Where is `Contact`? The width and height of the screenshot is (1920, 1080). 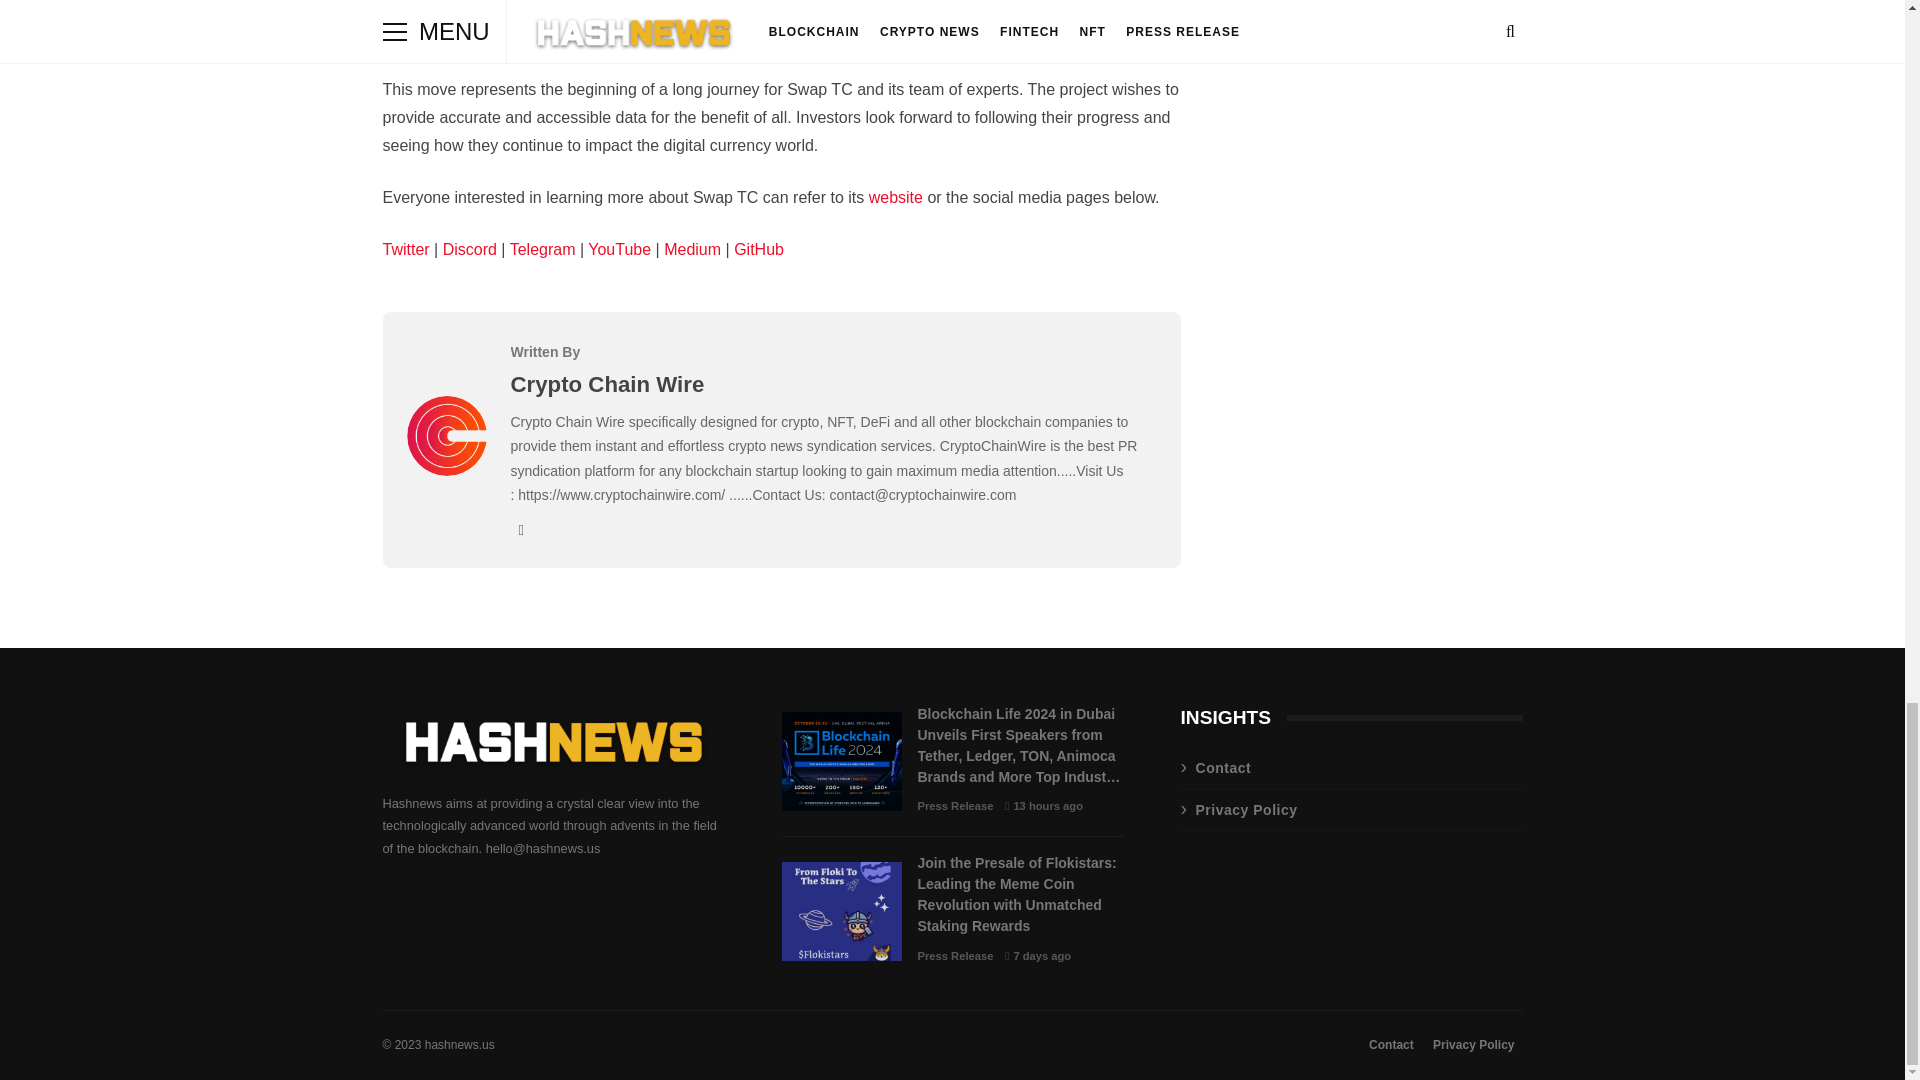 Contact is located at coordinates (1392, 1045).